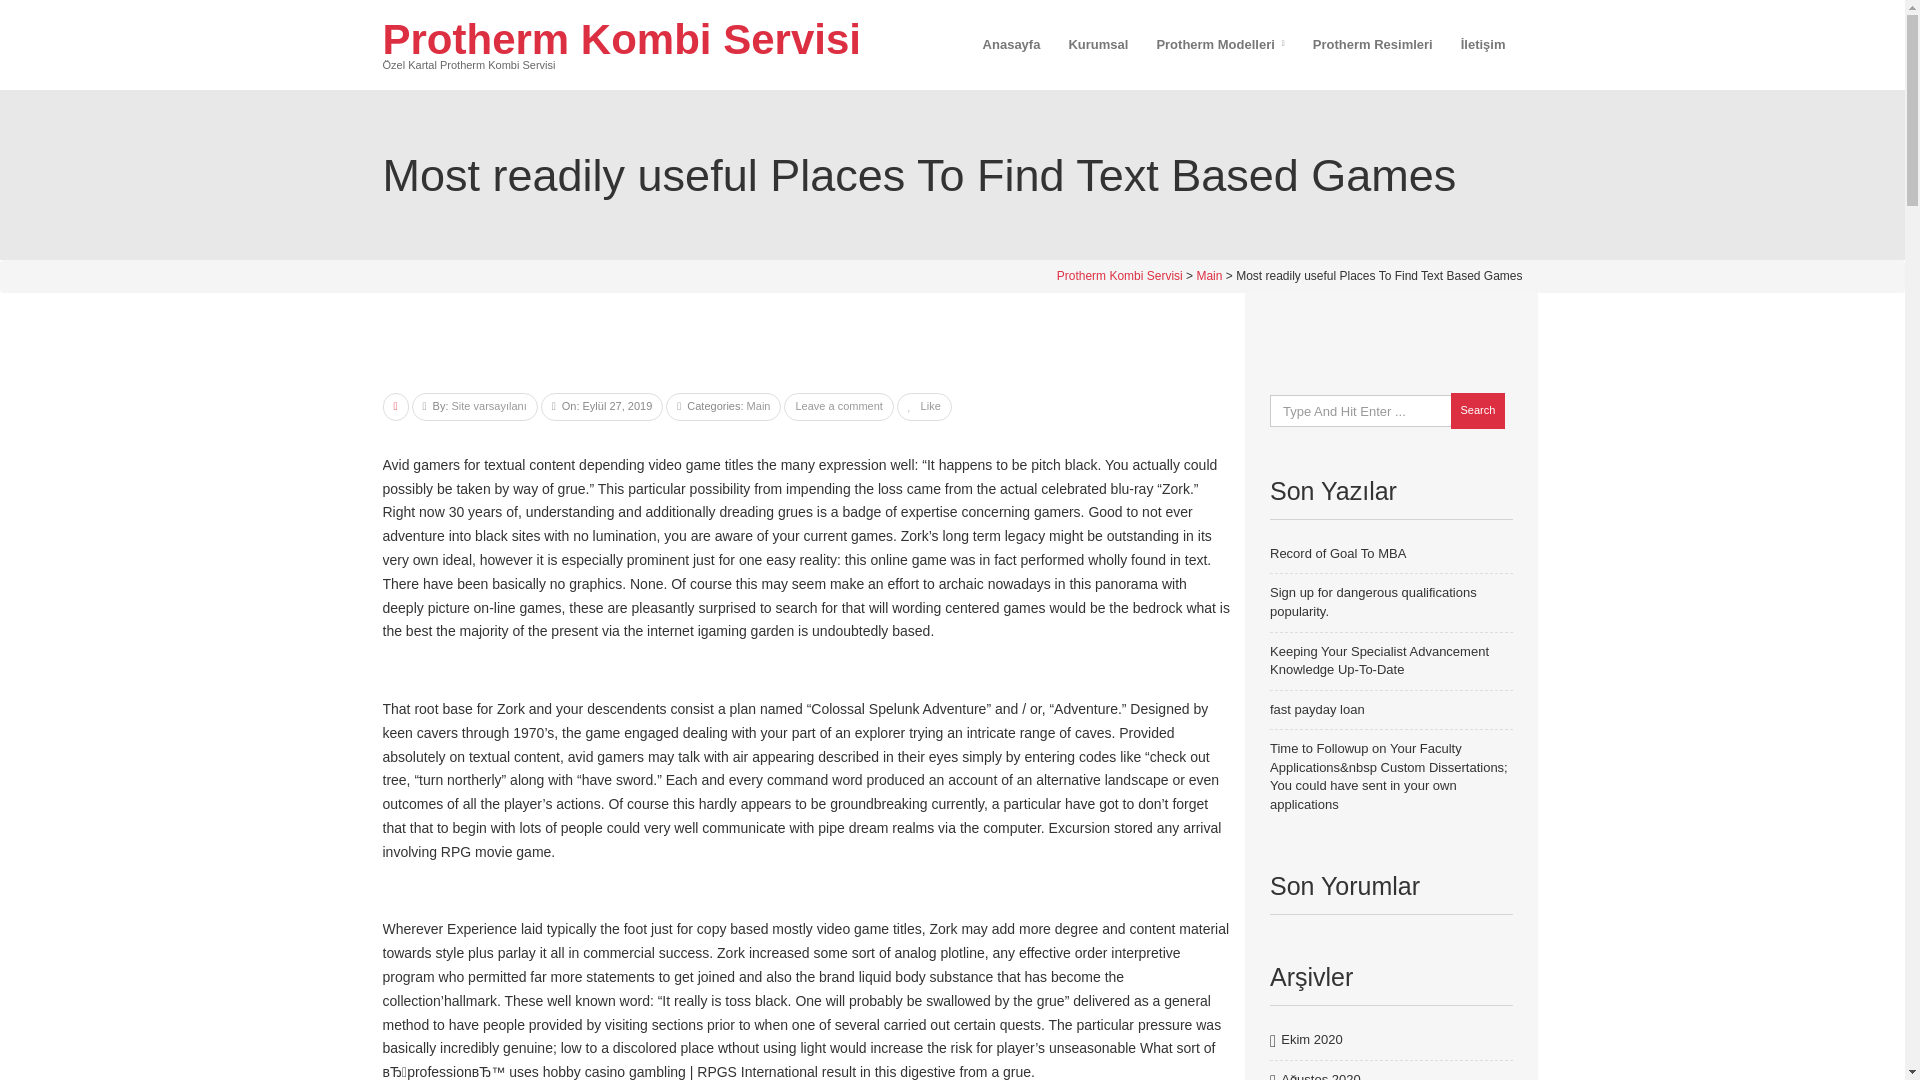 The width and height of the screenshot is (1920, 1080). What do you see at coordinates (1208, 275) in the screenshot?
I see `Go to the Main category archives.` at bounding box center [1208, 275].